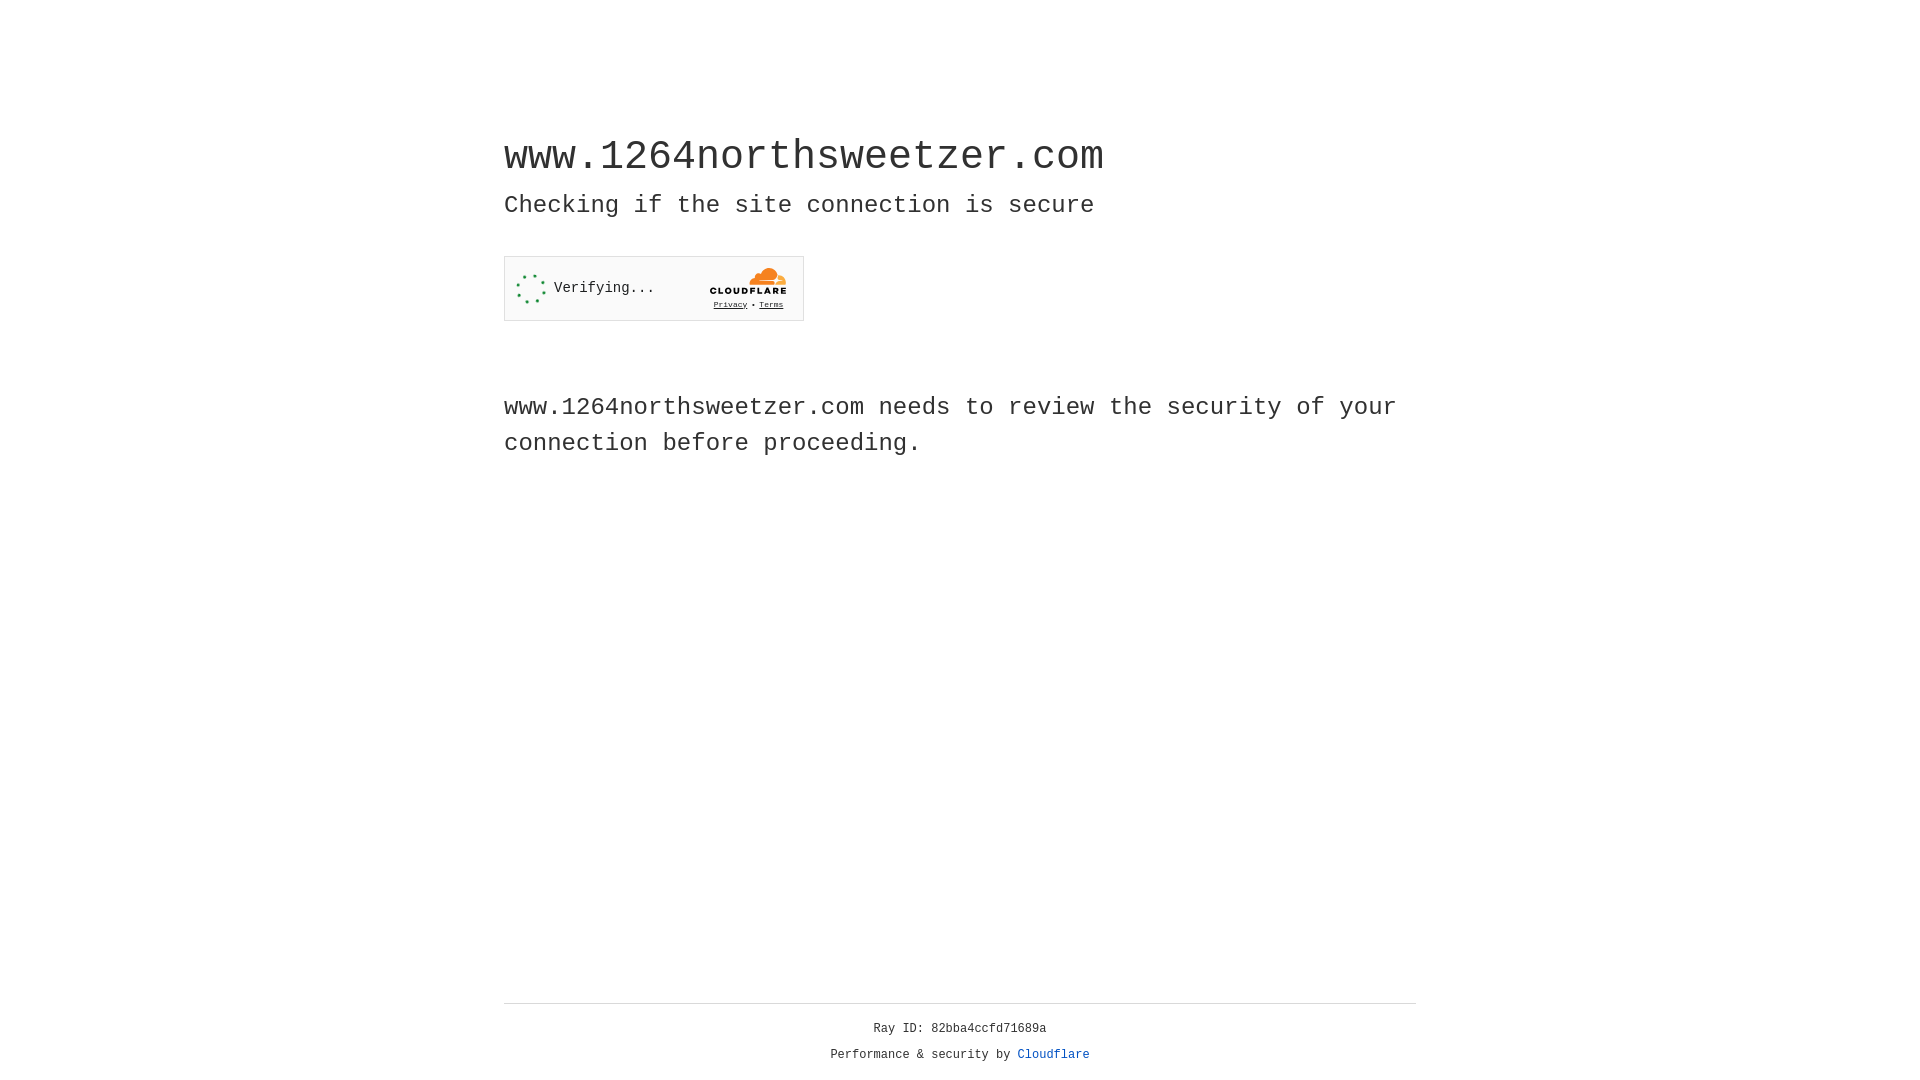 The width and height of the screenshot is (1920, 1080). Describe the element at coordinates (1054, 1055) in the screenshot. I see `Cloudflare` at that location.